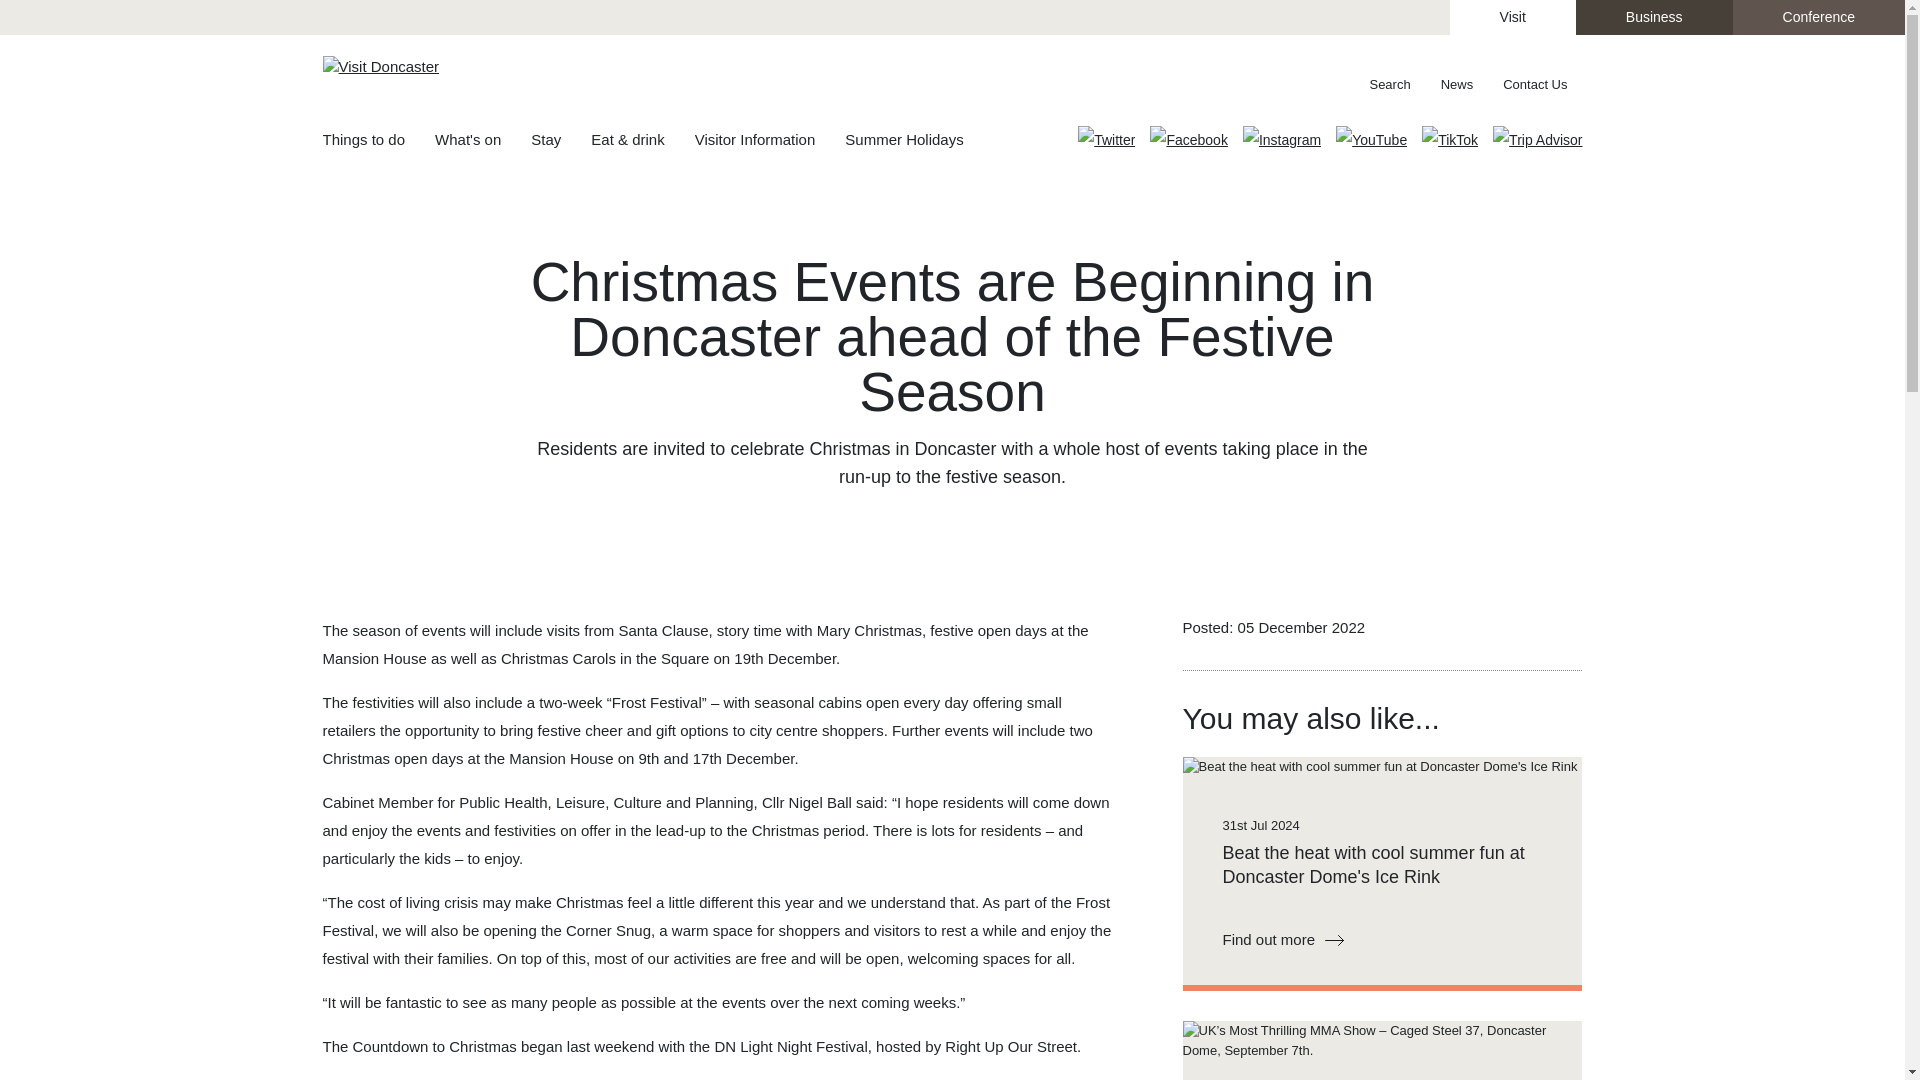 The image size is (1920, 1080). Describe the element at coordinates (1654, 17) in the screenshot. I see `Business` at that location.